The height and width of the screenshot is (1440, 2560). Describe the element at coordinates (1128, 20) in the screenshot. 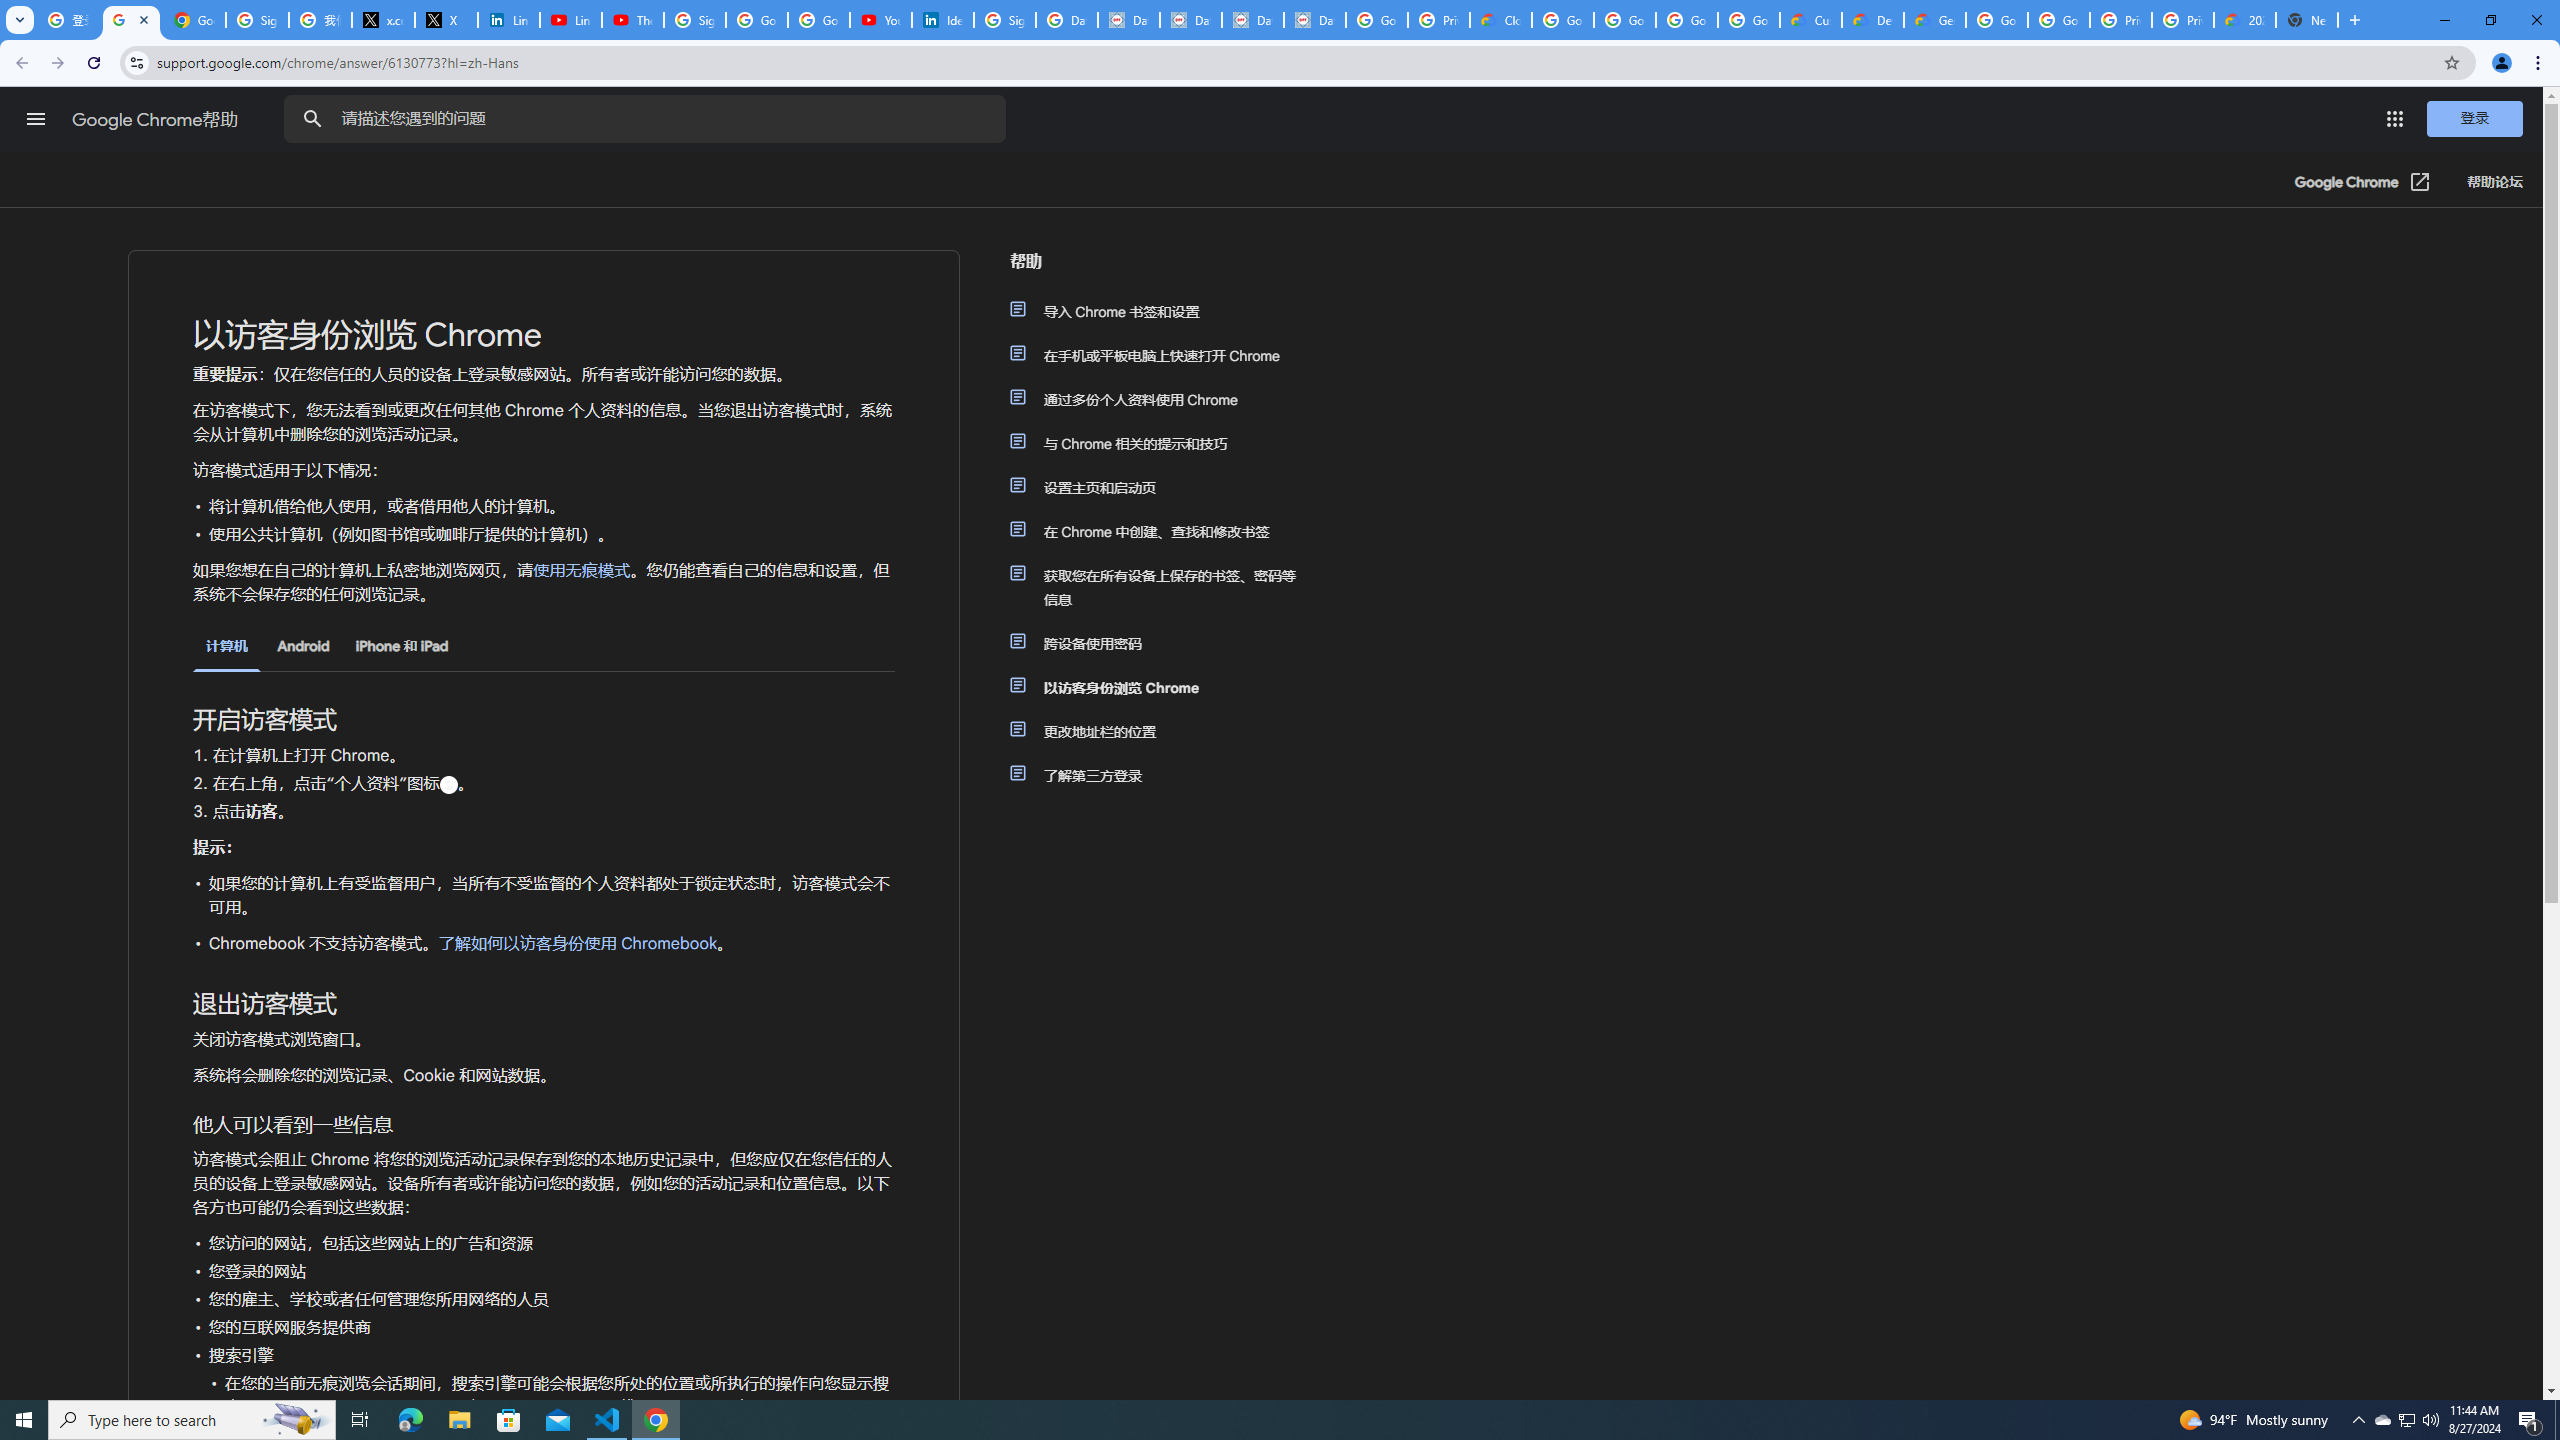

I see `Data Privacy Framework` at that location.